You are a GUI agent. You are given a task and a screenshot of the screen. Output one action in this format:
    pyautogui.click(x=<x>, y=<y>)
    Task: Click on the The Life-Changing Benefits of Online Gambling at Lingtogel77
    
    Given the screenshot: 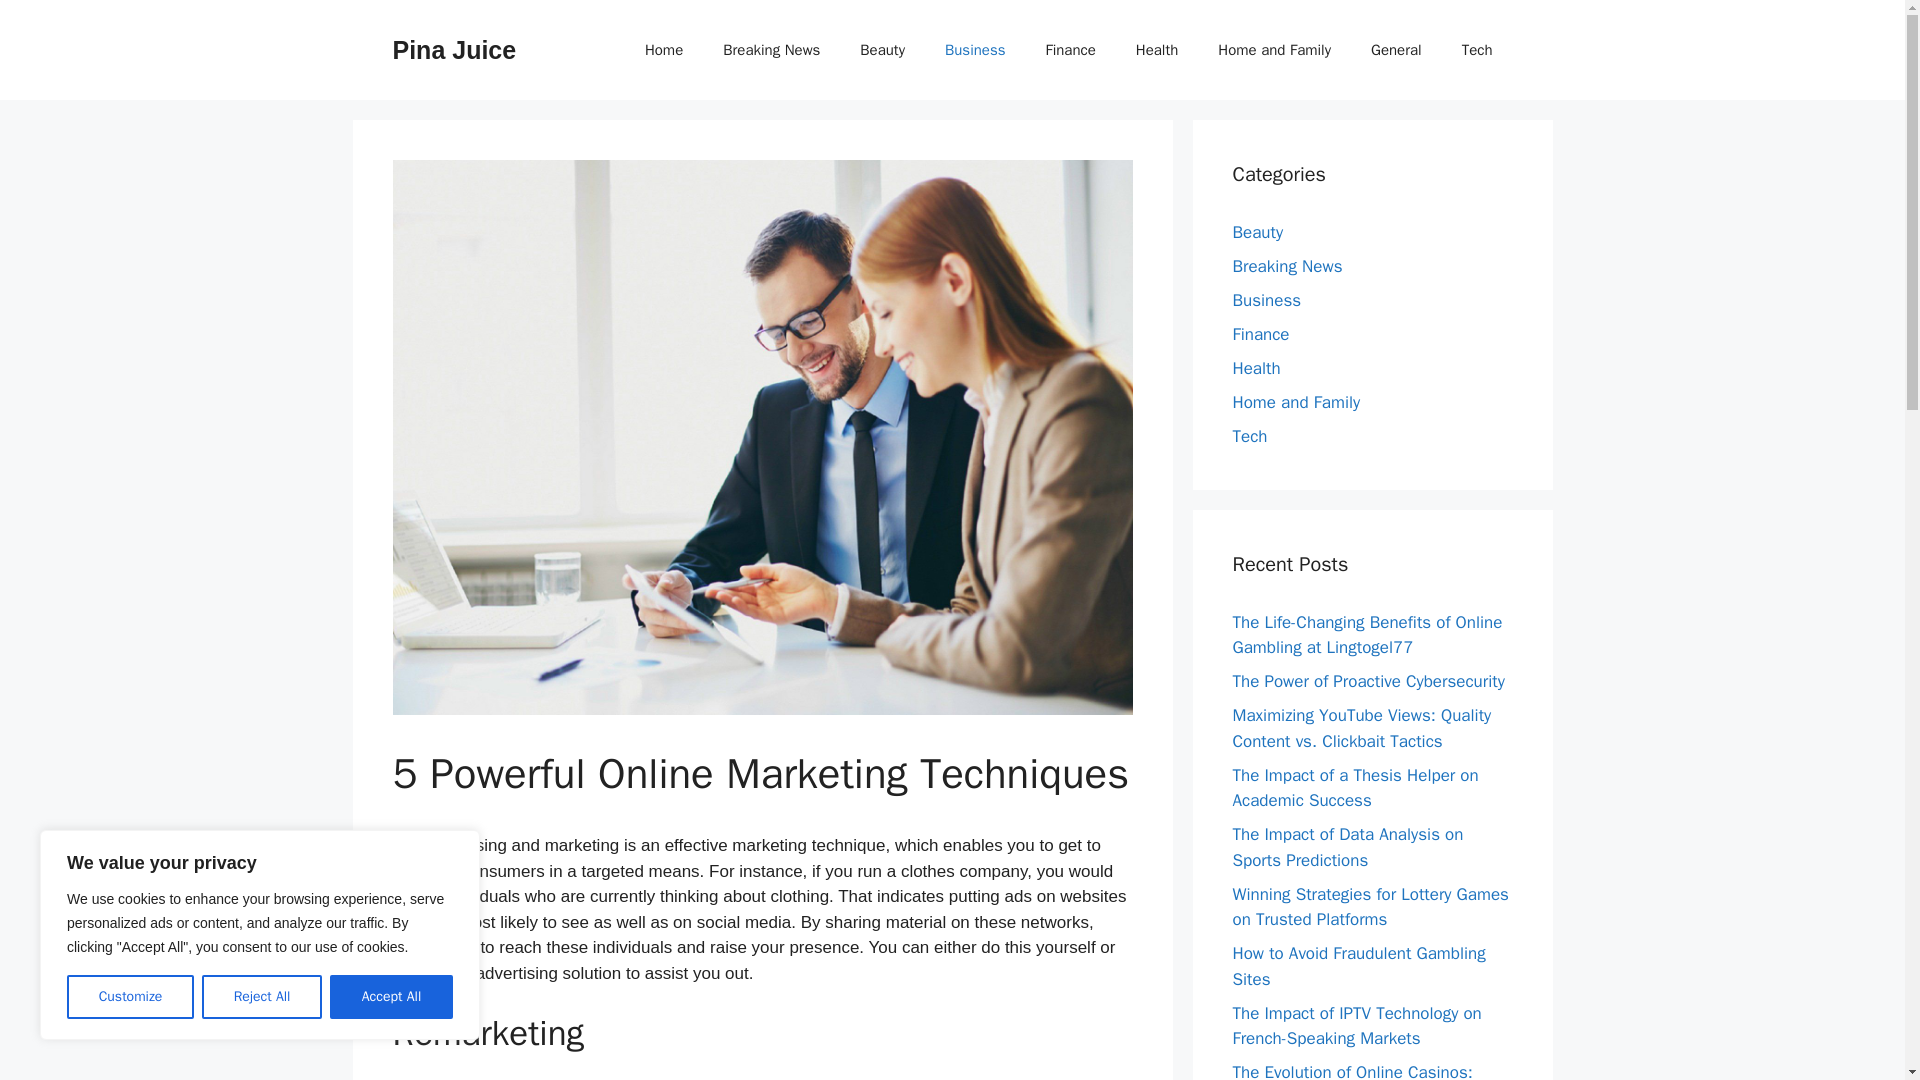 What is the action you would take?
    pyautogui.click(x=1366, y=635)
    